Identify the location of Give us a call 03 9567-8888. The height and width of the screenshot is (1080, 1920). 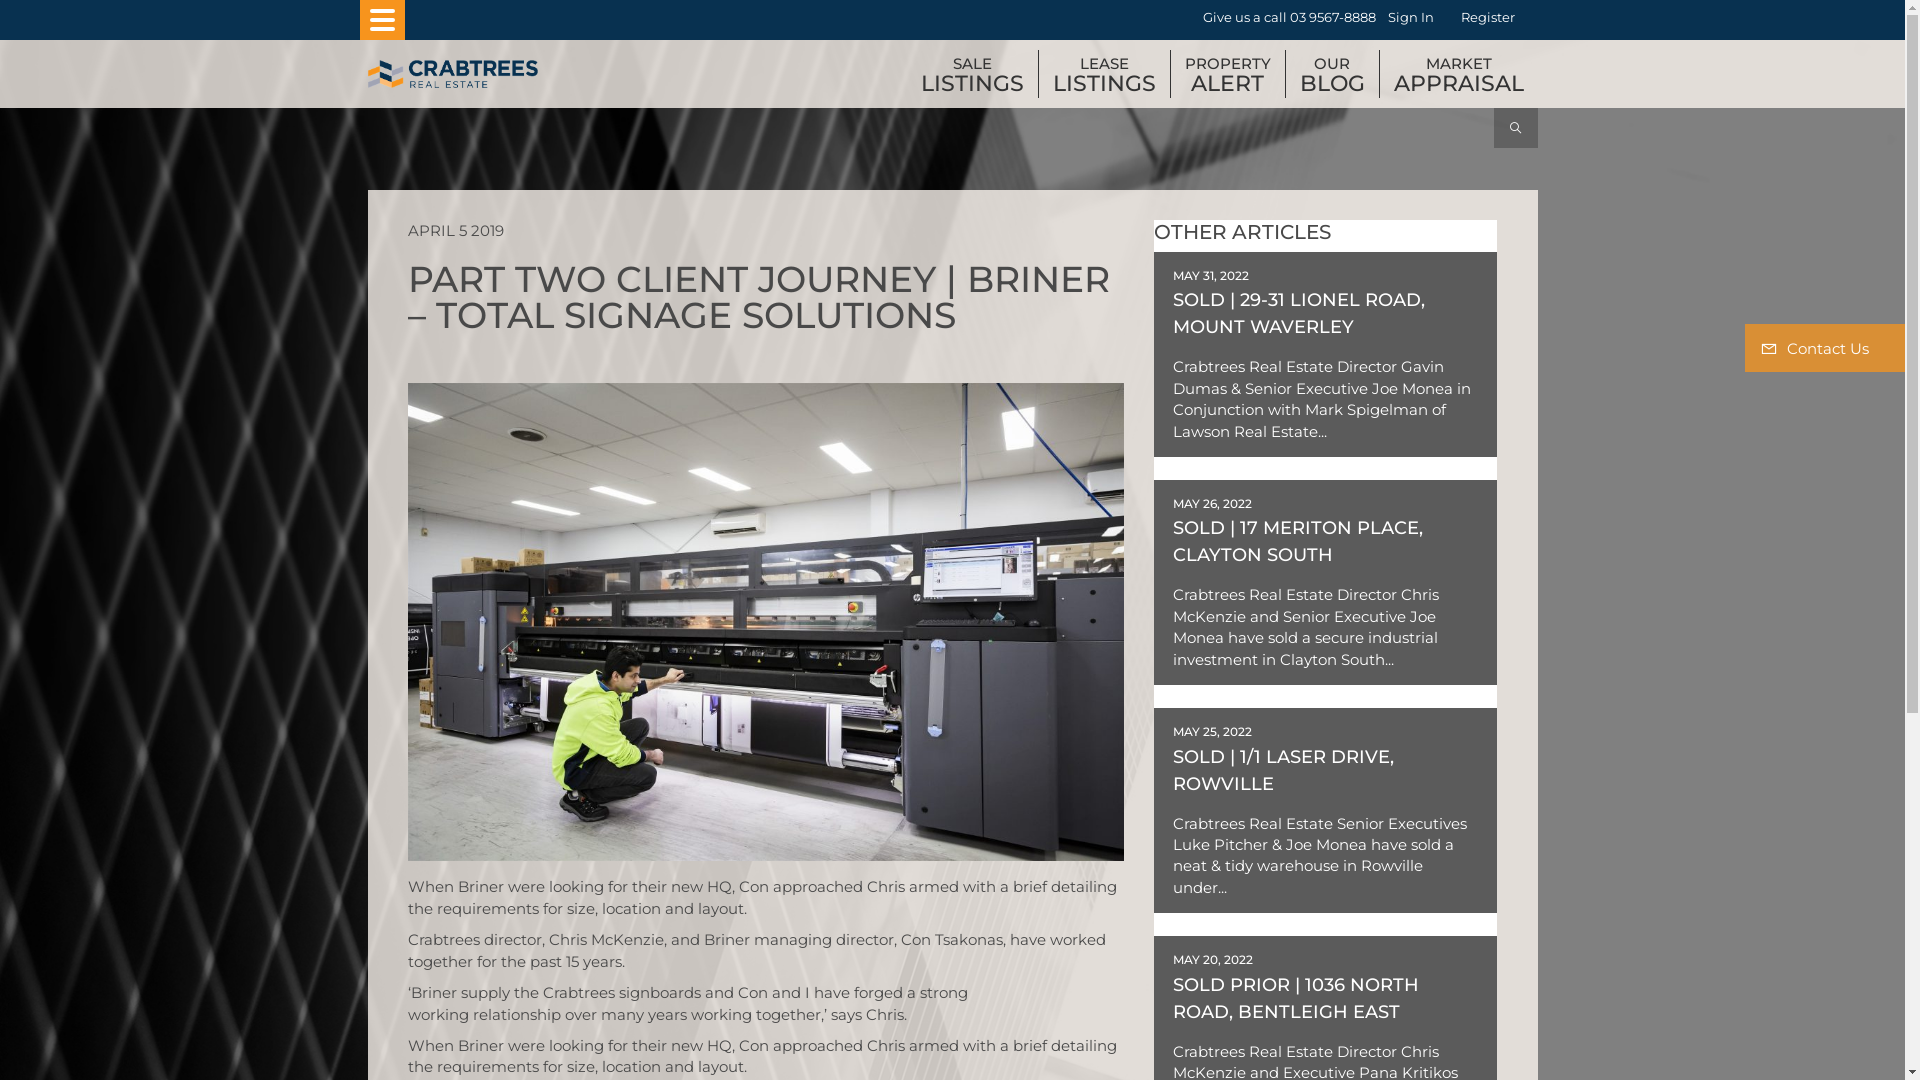
(1288, 18).